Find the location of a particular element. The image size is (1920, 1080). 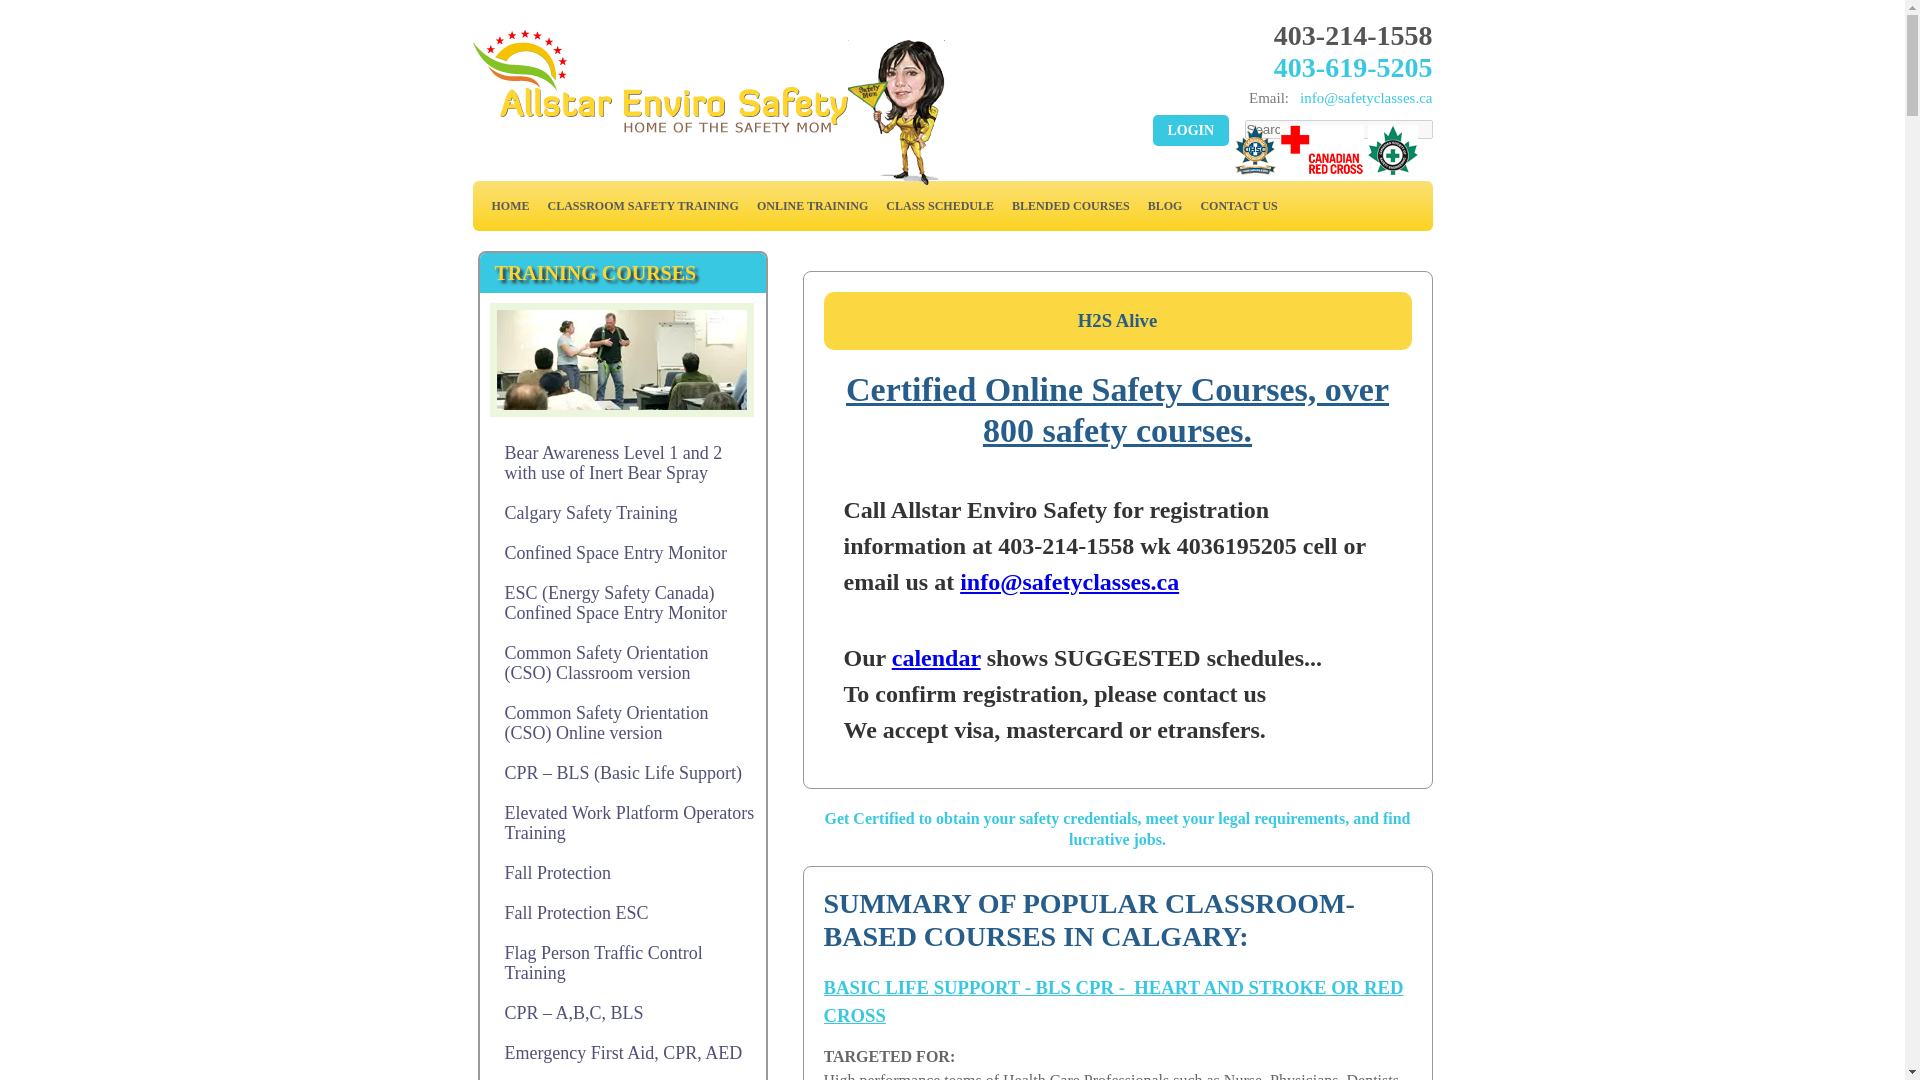

CLASSROOM SAFETY TRAINING is located at coordinates (642, 205).